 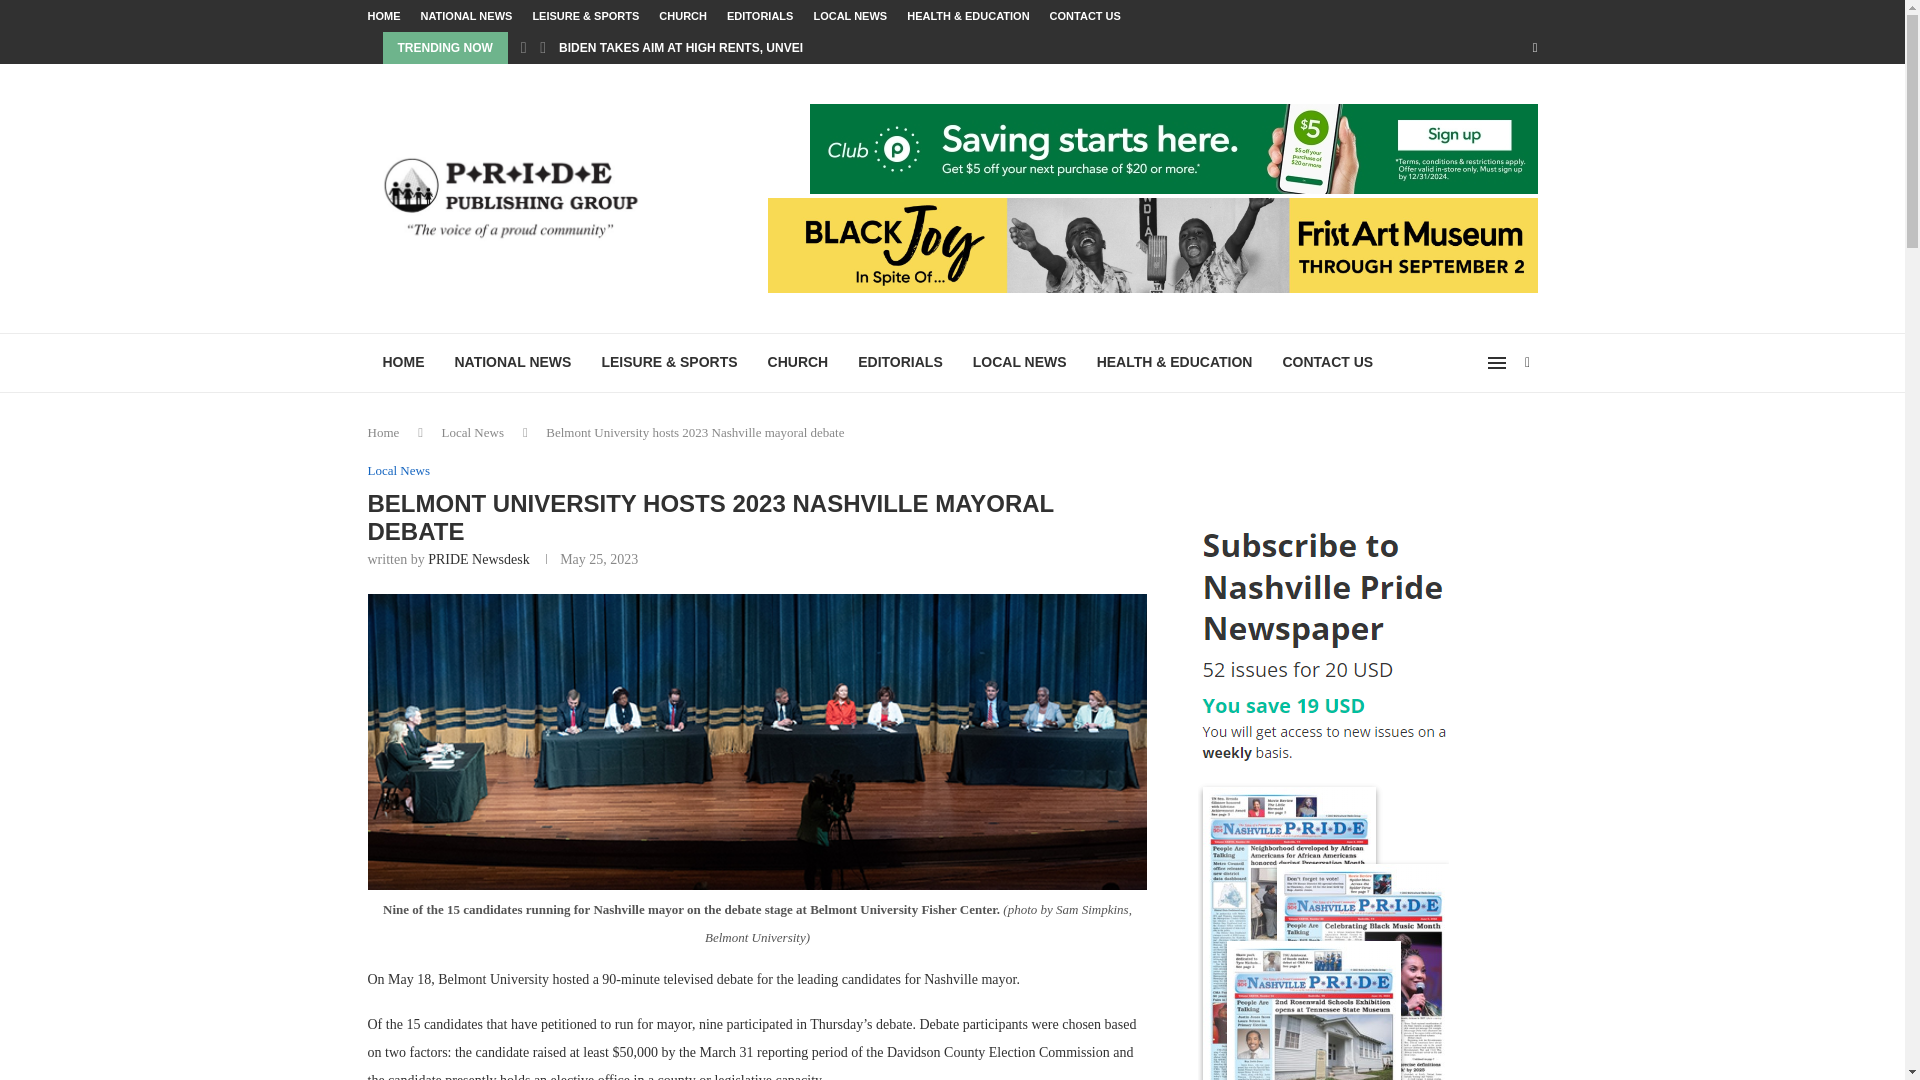 I want to click on LOCAL NEWS, so click(x=1020, y=362).